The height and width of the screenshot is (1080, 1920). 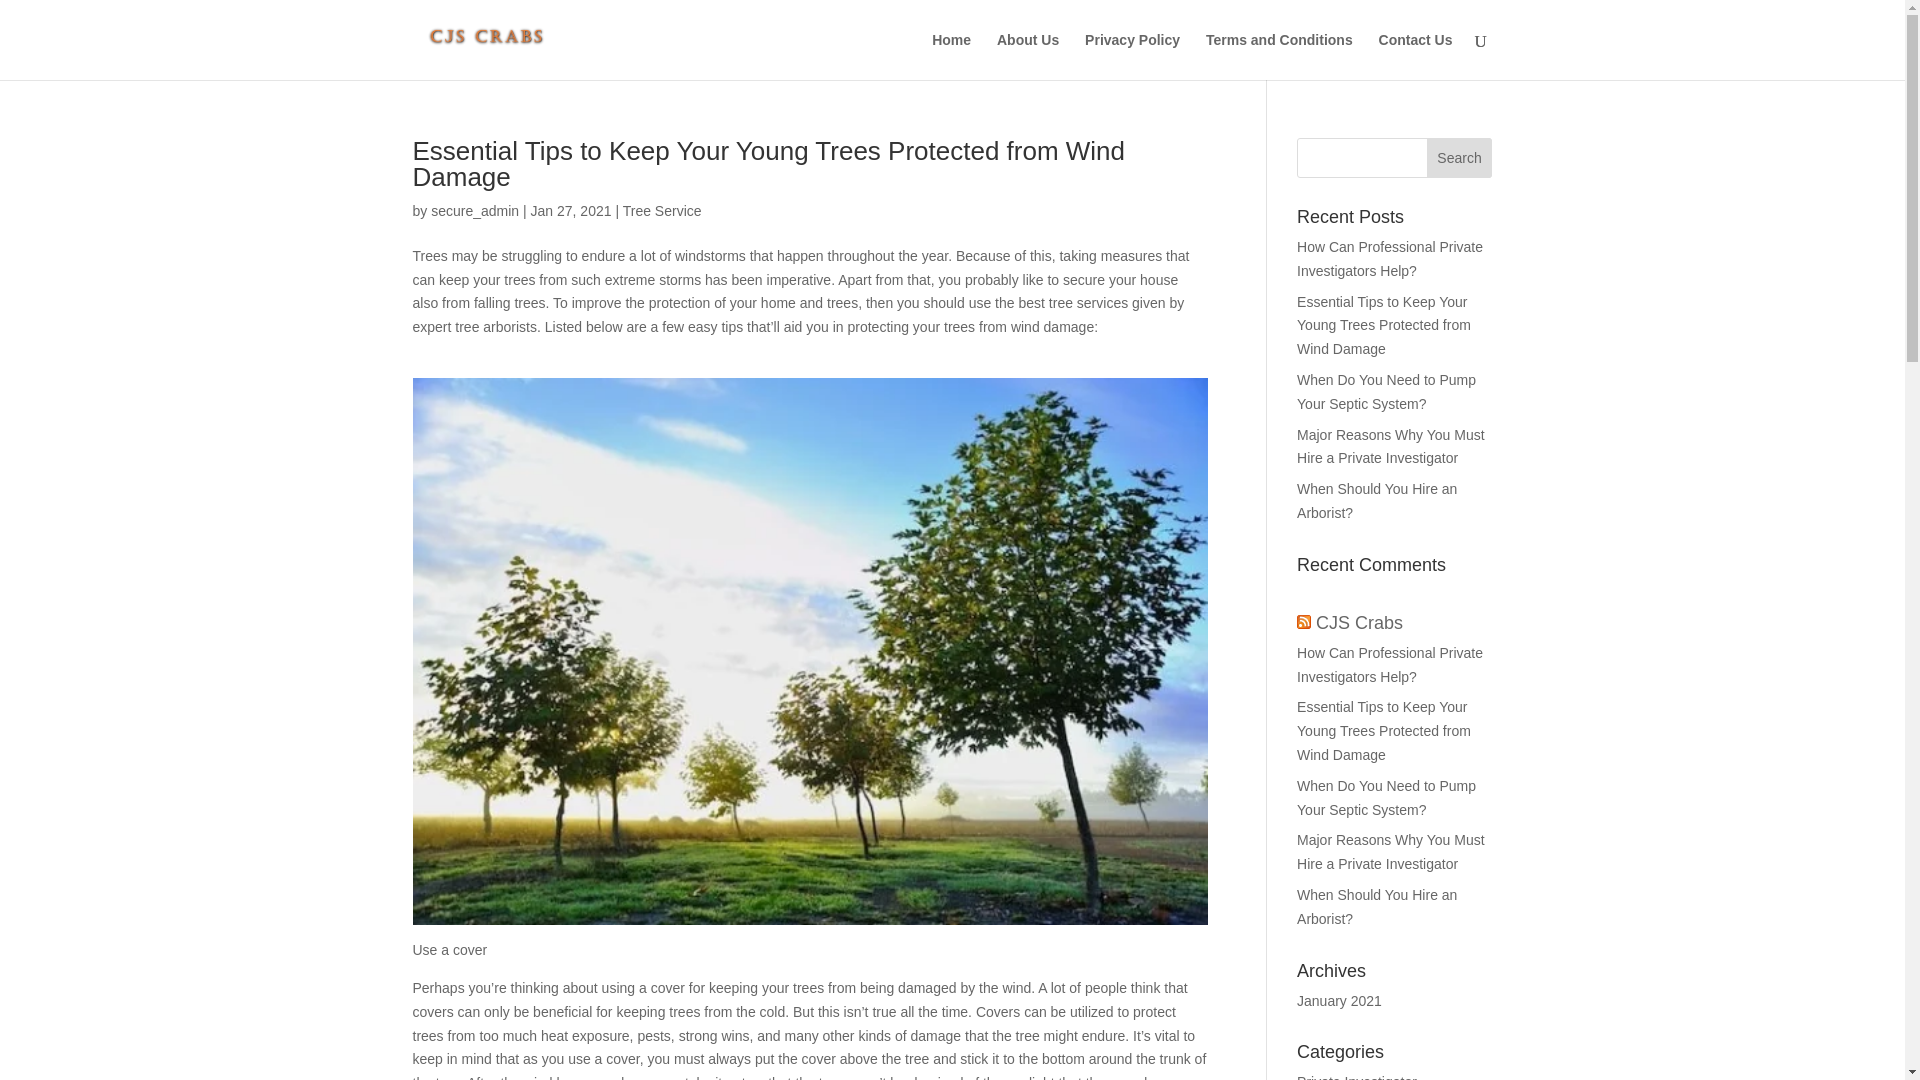 I want to click on When Should You Hire an Arborist? , so click(x=1377, y=500).